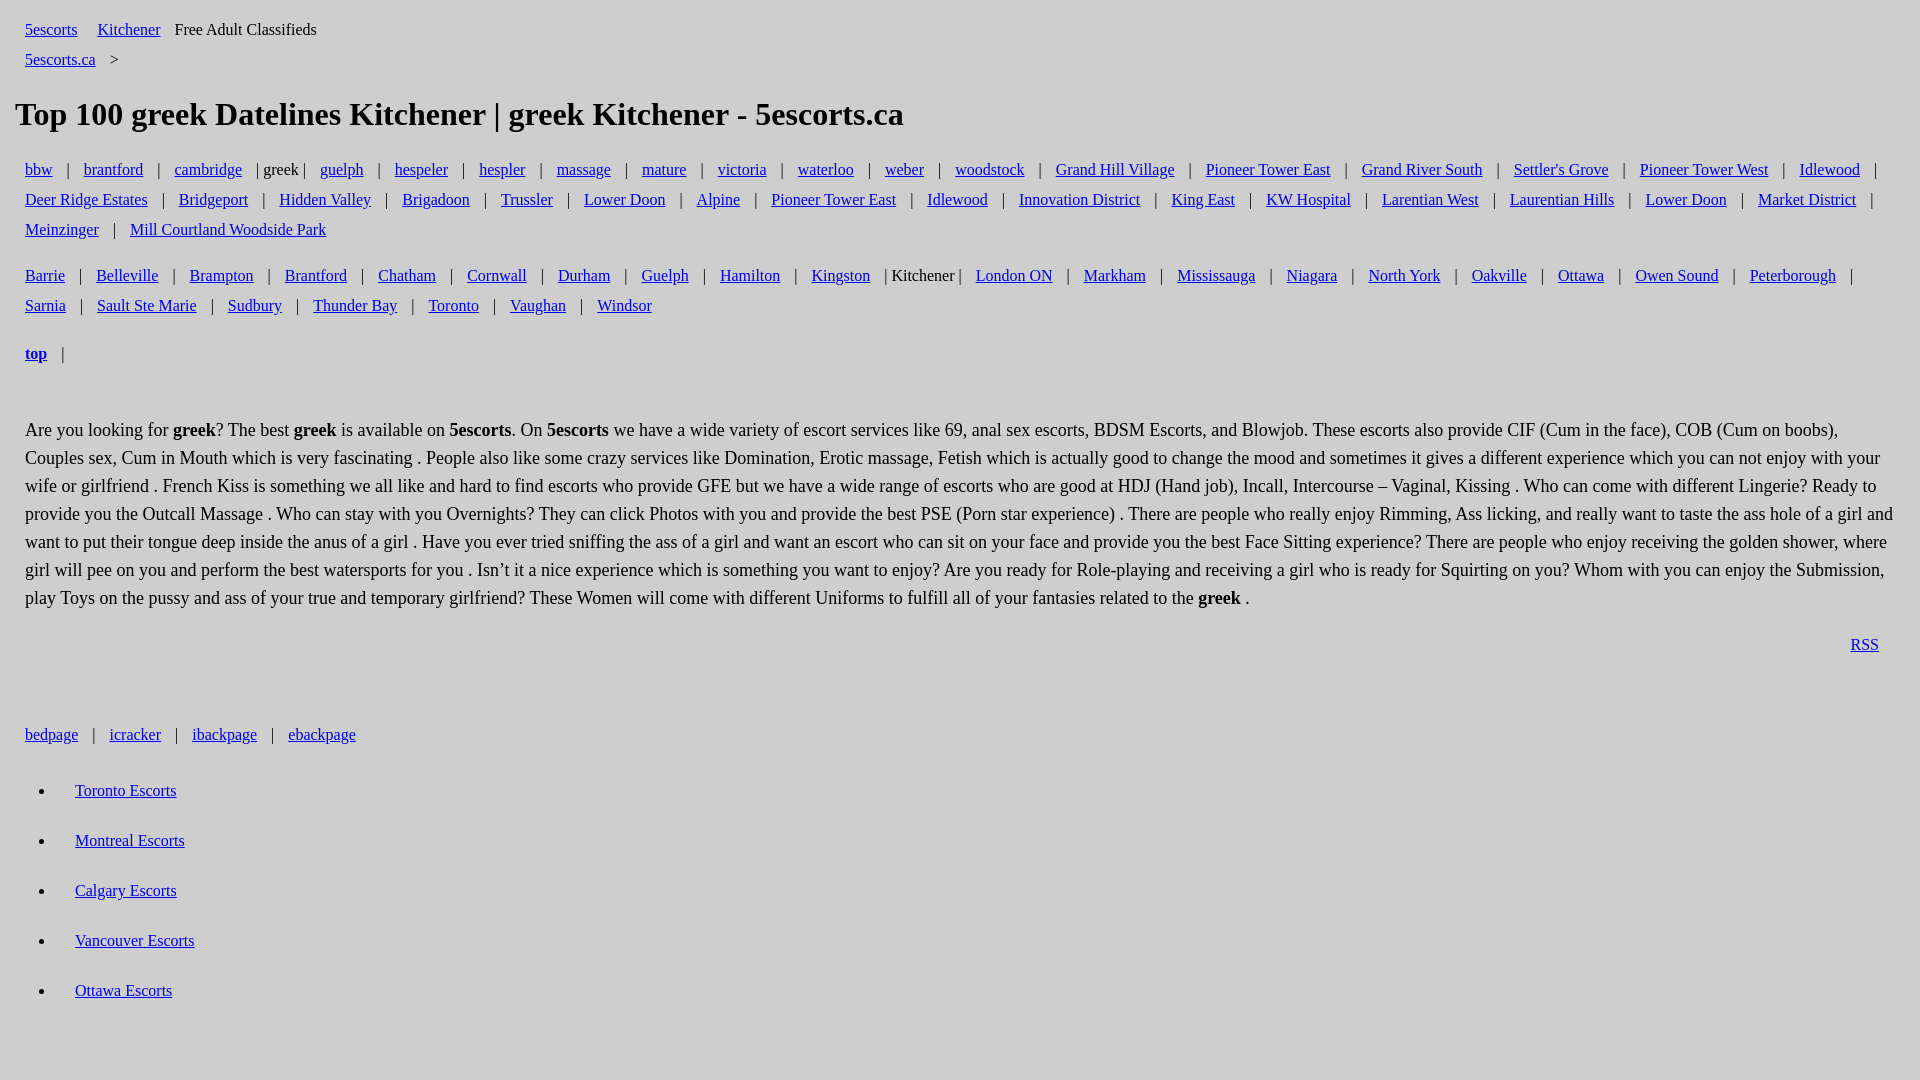  What do you see at coordinates (1014, 276) in the screenshot?
I see `London ON` at bounding box center [1014, 276].